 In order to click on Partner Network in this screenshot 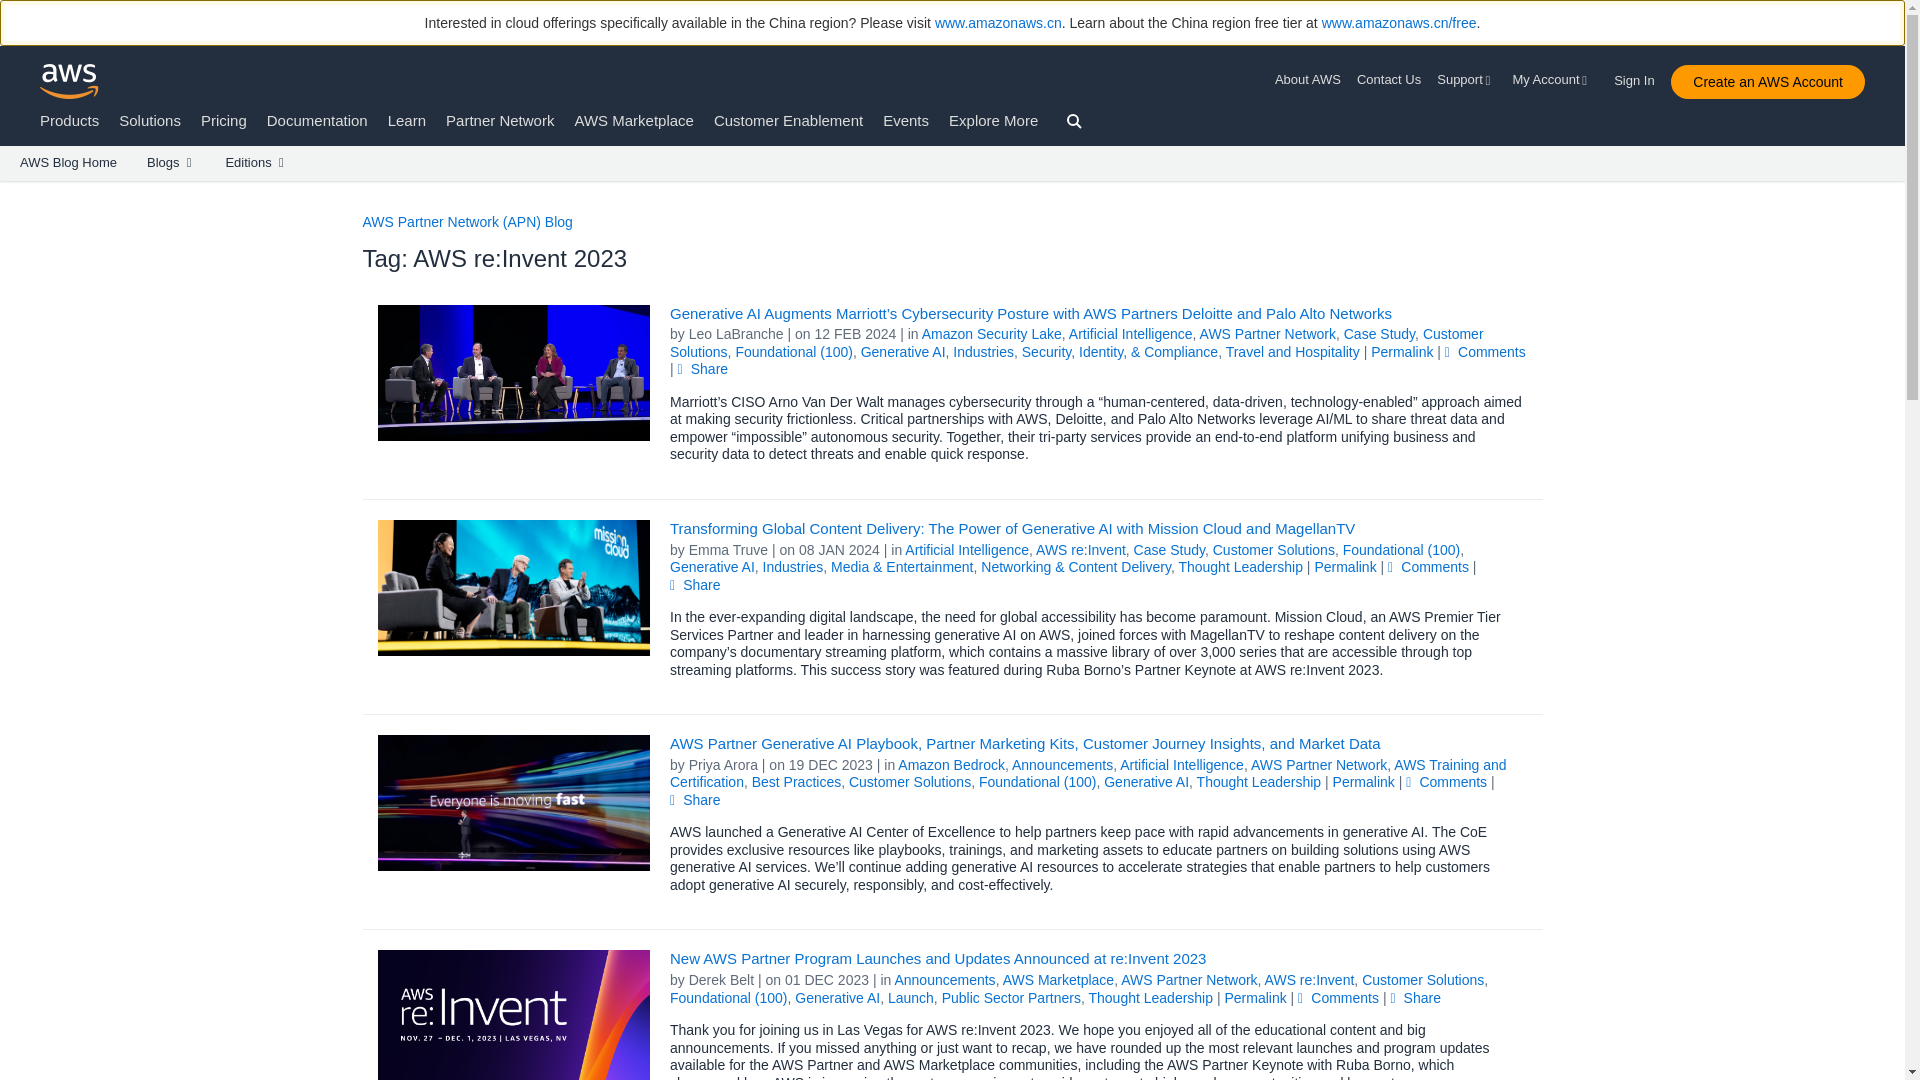, I will do `click(500, 120)`.